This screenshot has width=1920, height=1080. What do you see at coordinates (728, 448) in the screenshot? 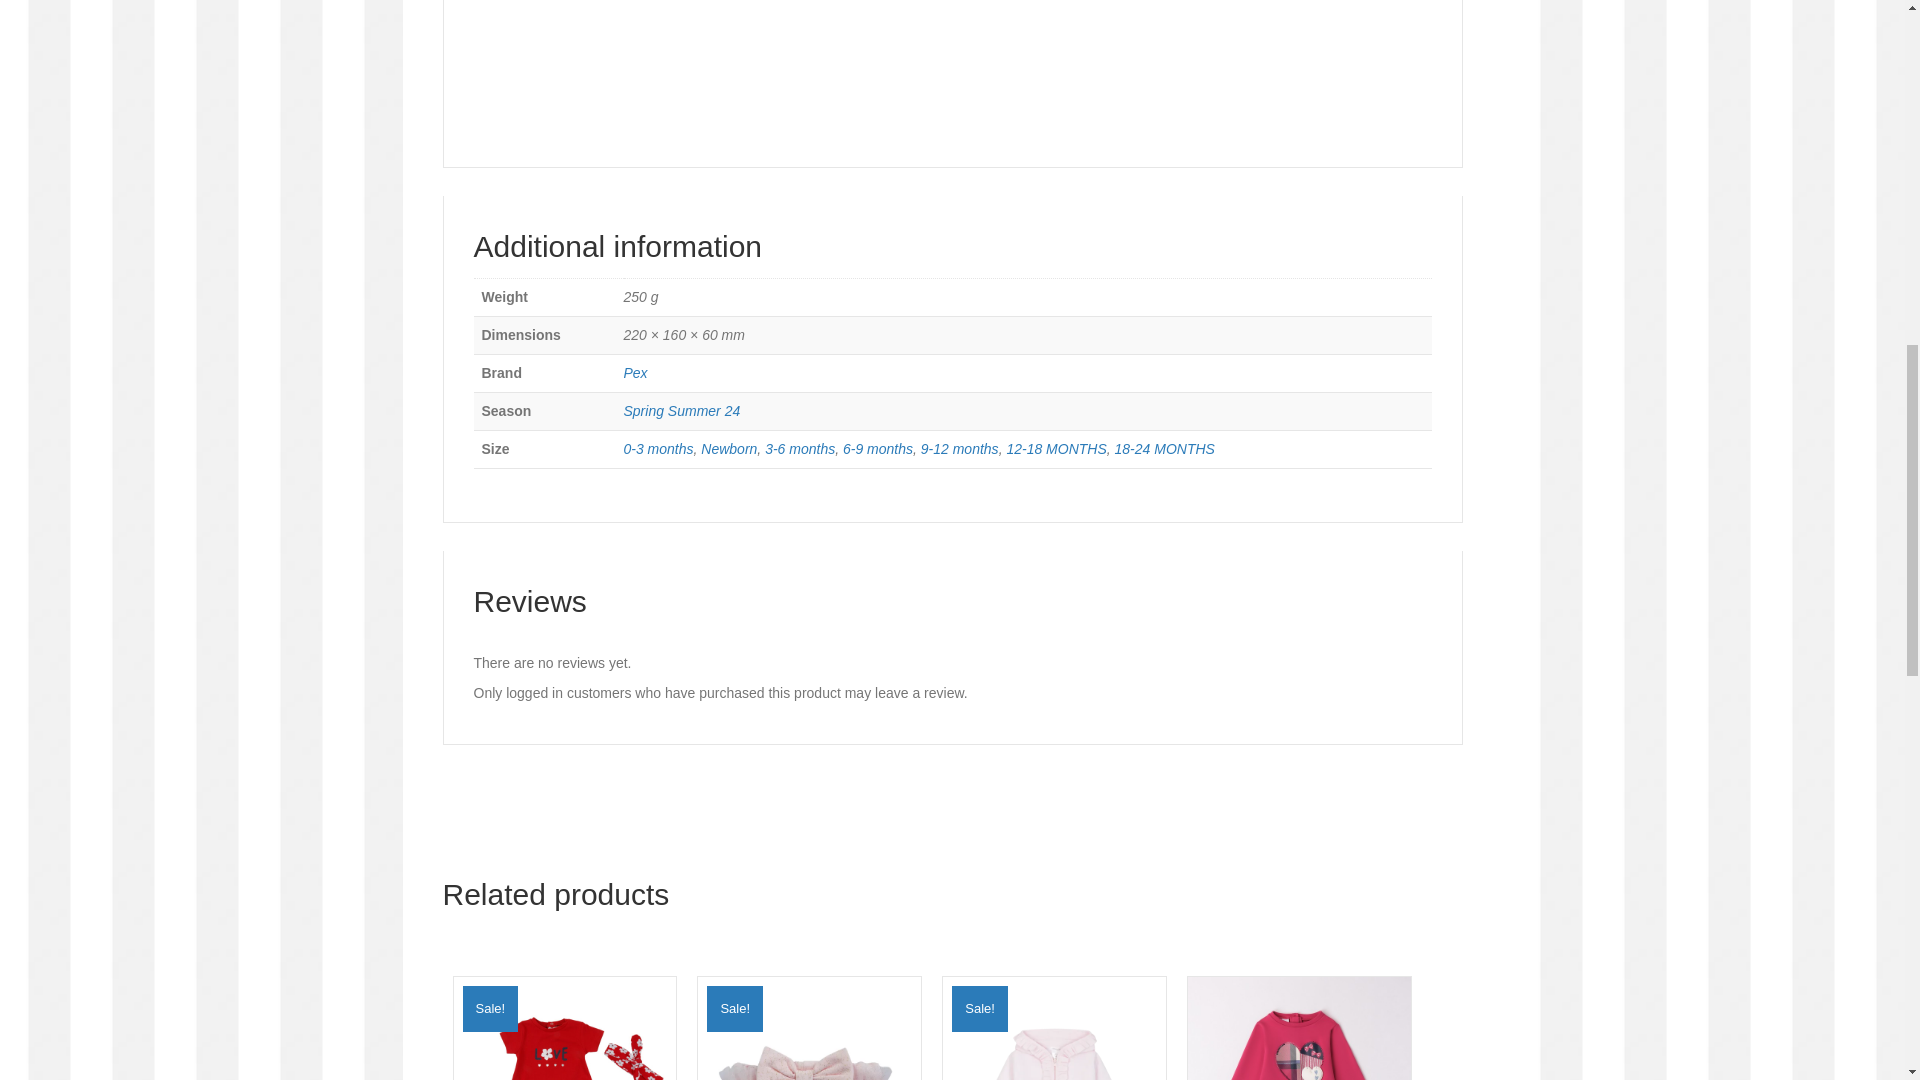
I see `Newborn` at bounding box center [728, 448].